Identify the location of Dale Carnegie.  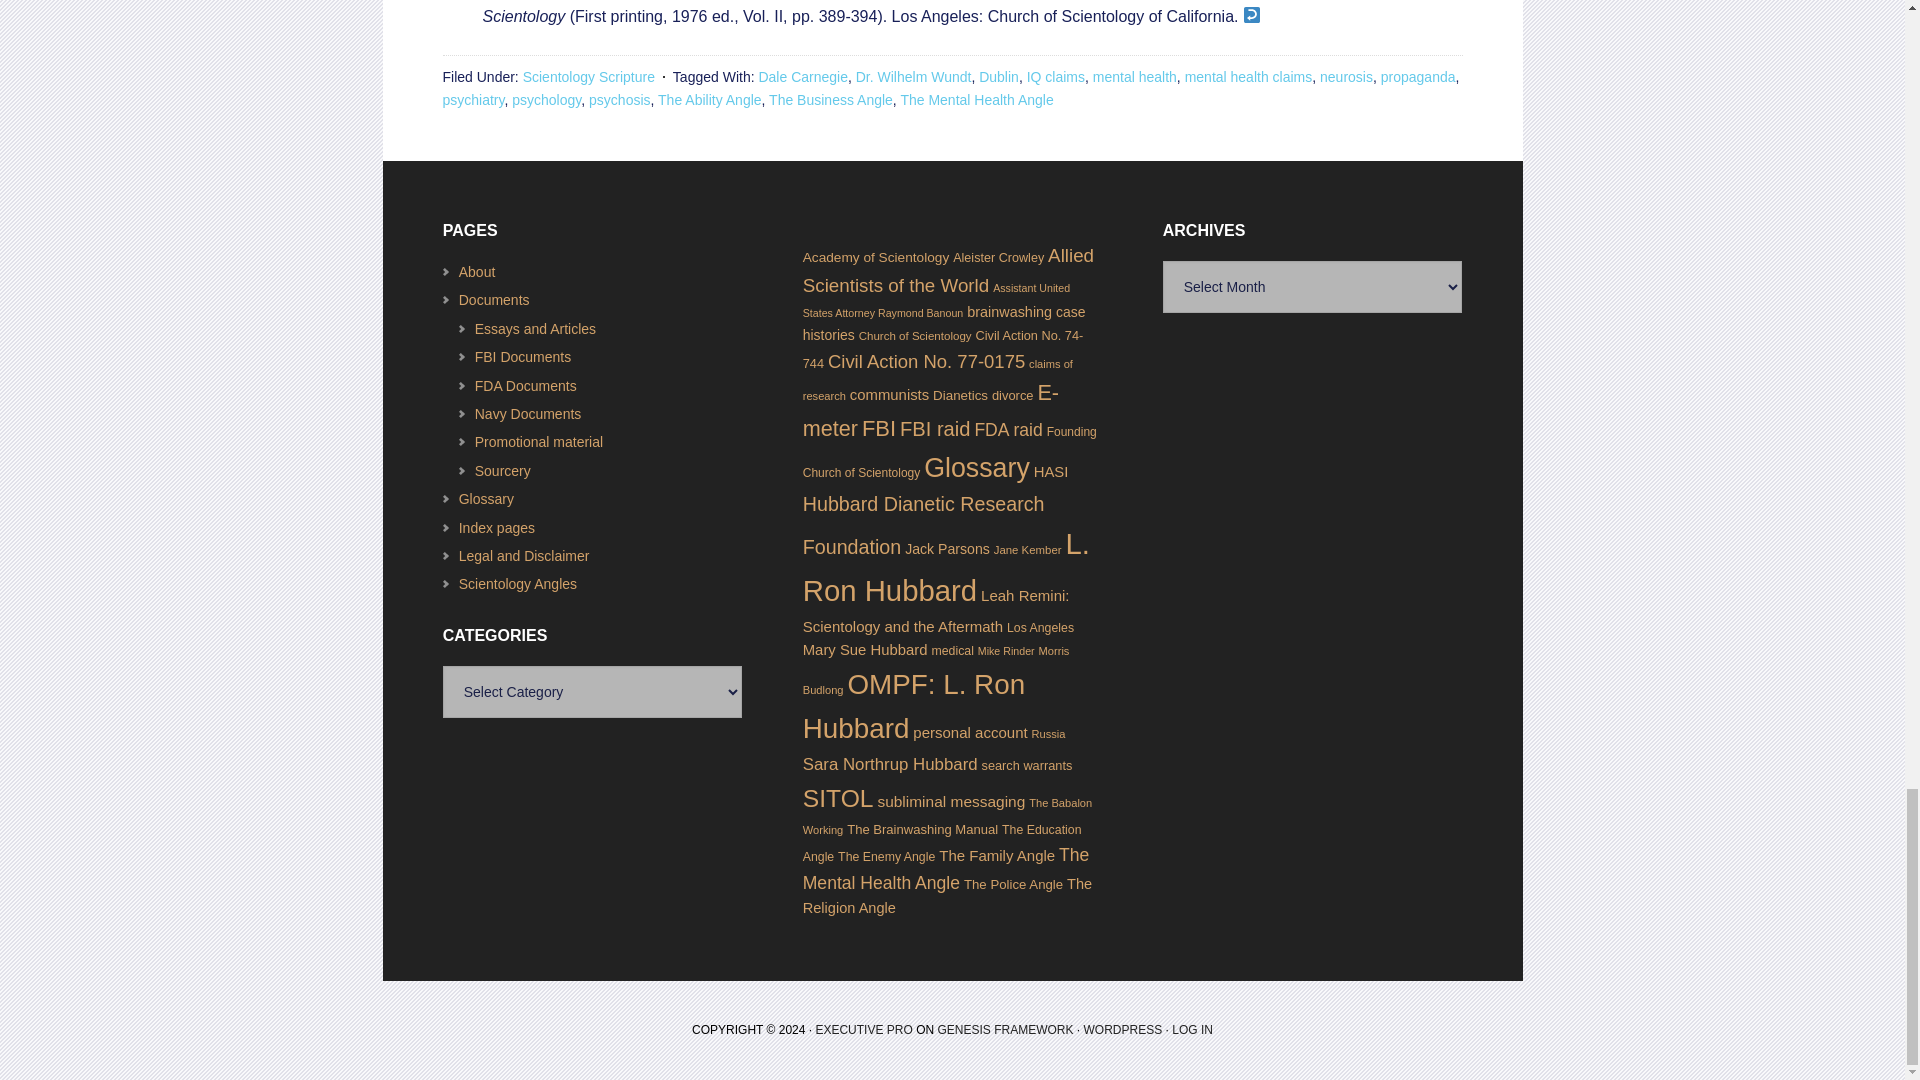
(803, 77).